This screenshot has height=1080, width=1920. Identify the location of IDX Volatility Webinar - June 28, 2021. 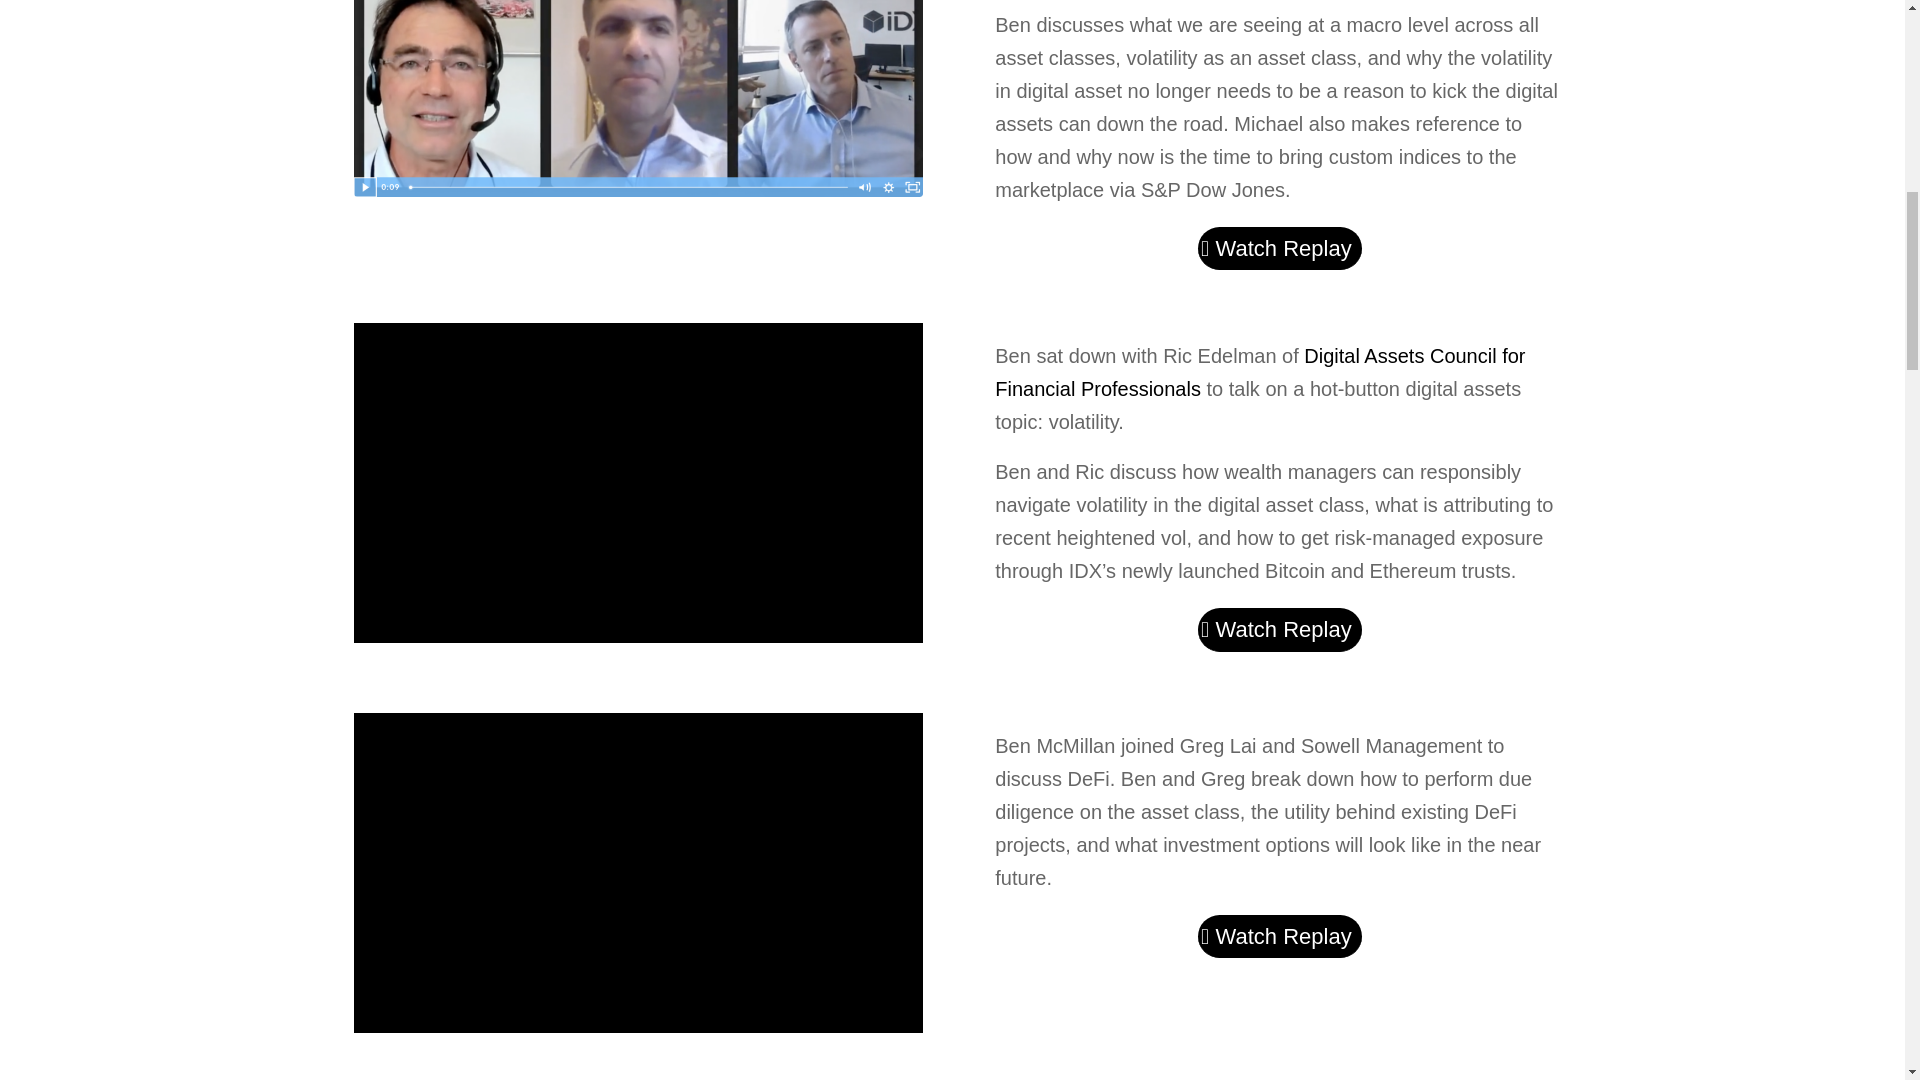
(638, 482).